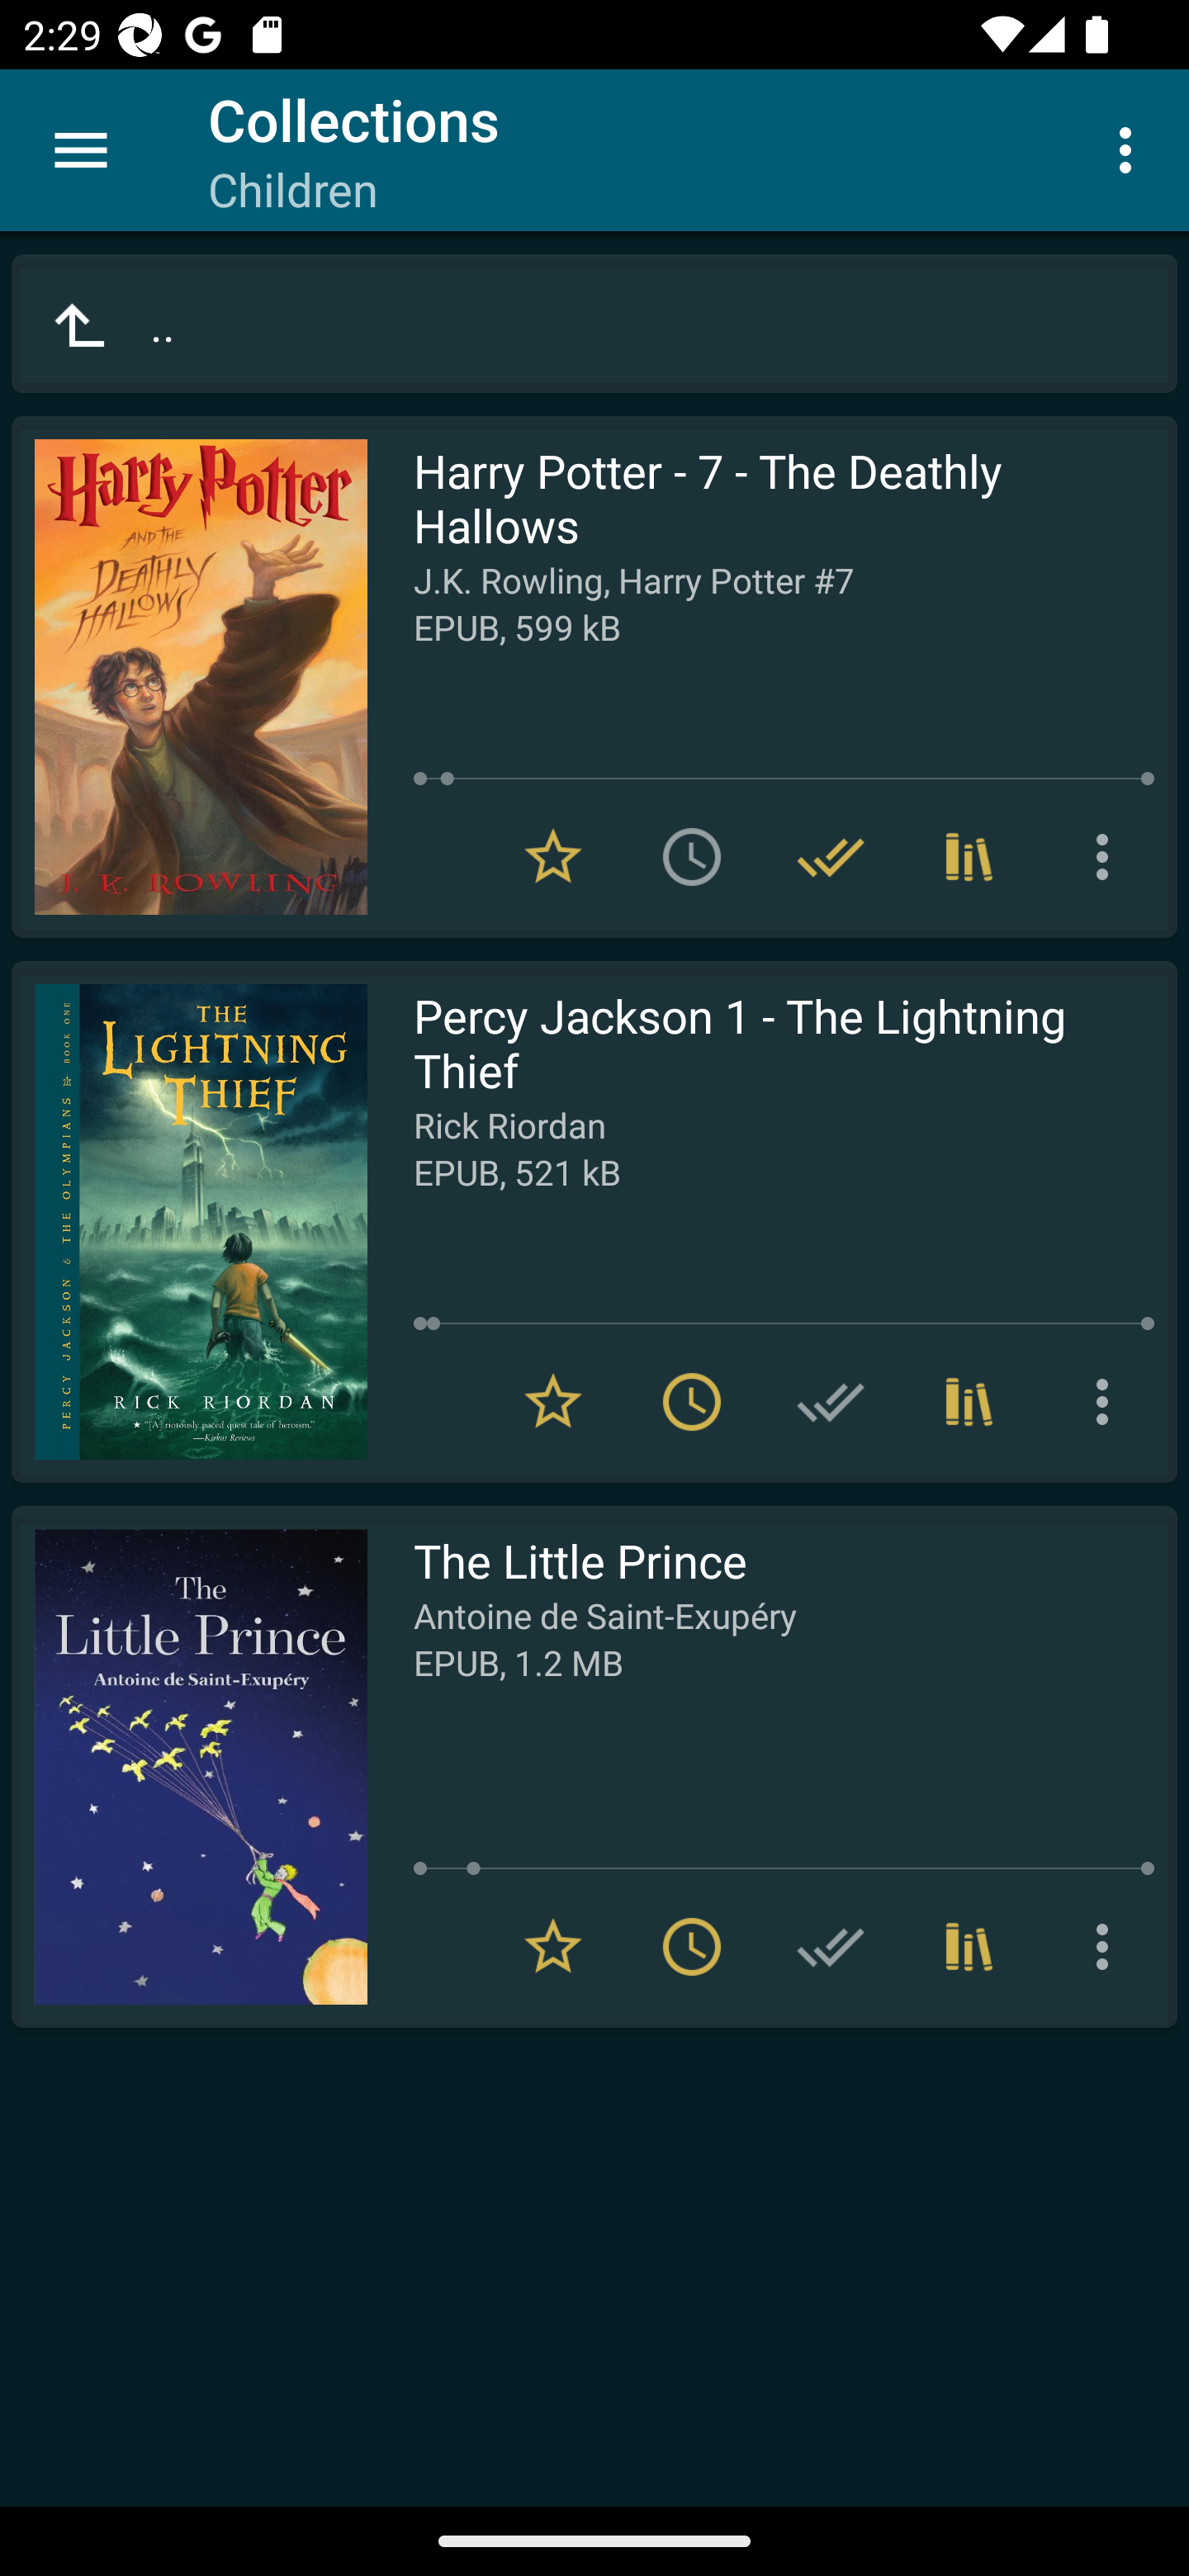 This screenshot has height=2576, width=1189. Describe the element at coordinates (1108, 1401) in the screenshot. I see `More options` at that location.